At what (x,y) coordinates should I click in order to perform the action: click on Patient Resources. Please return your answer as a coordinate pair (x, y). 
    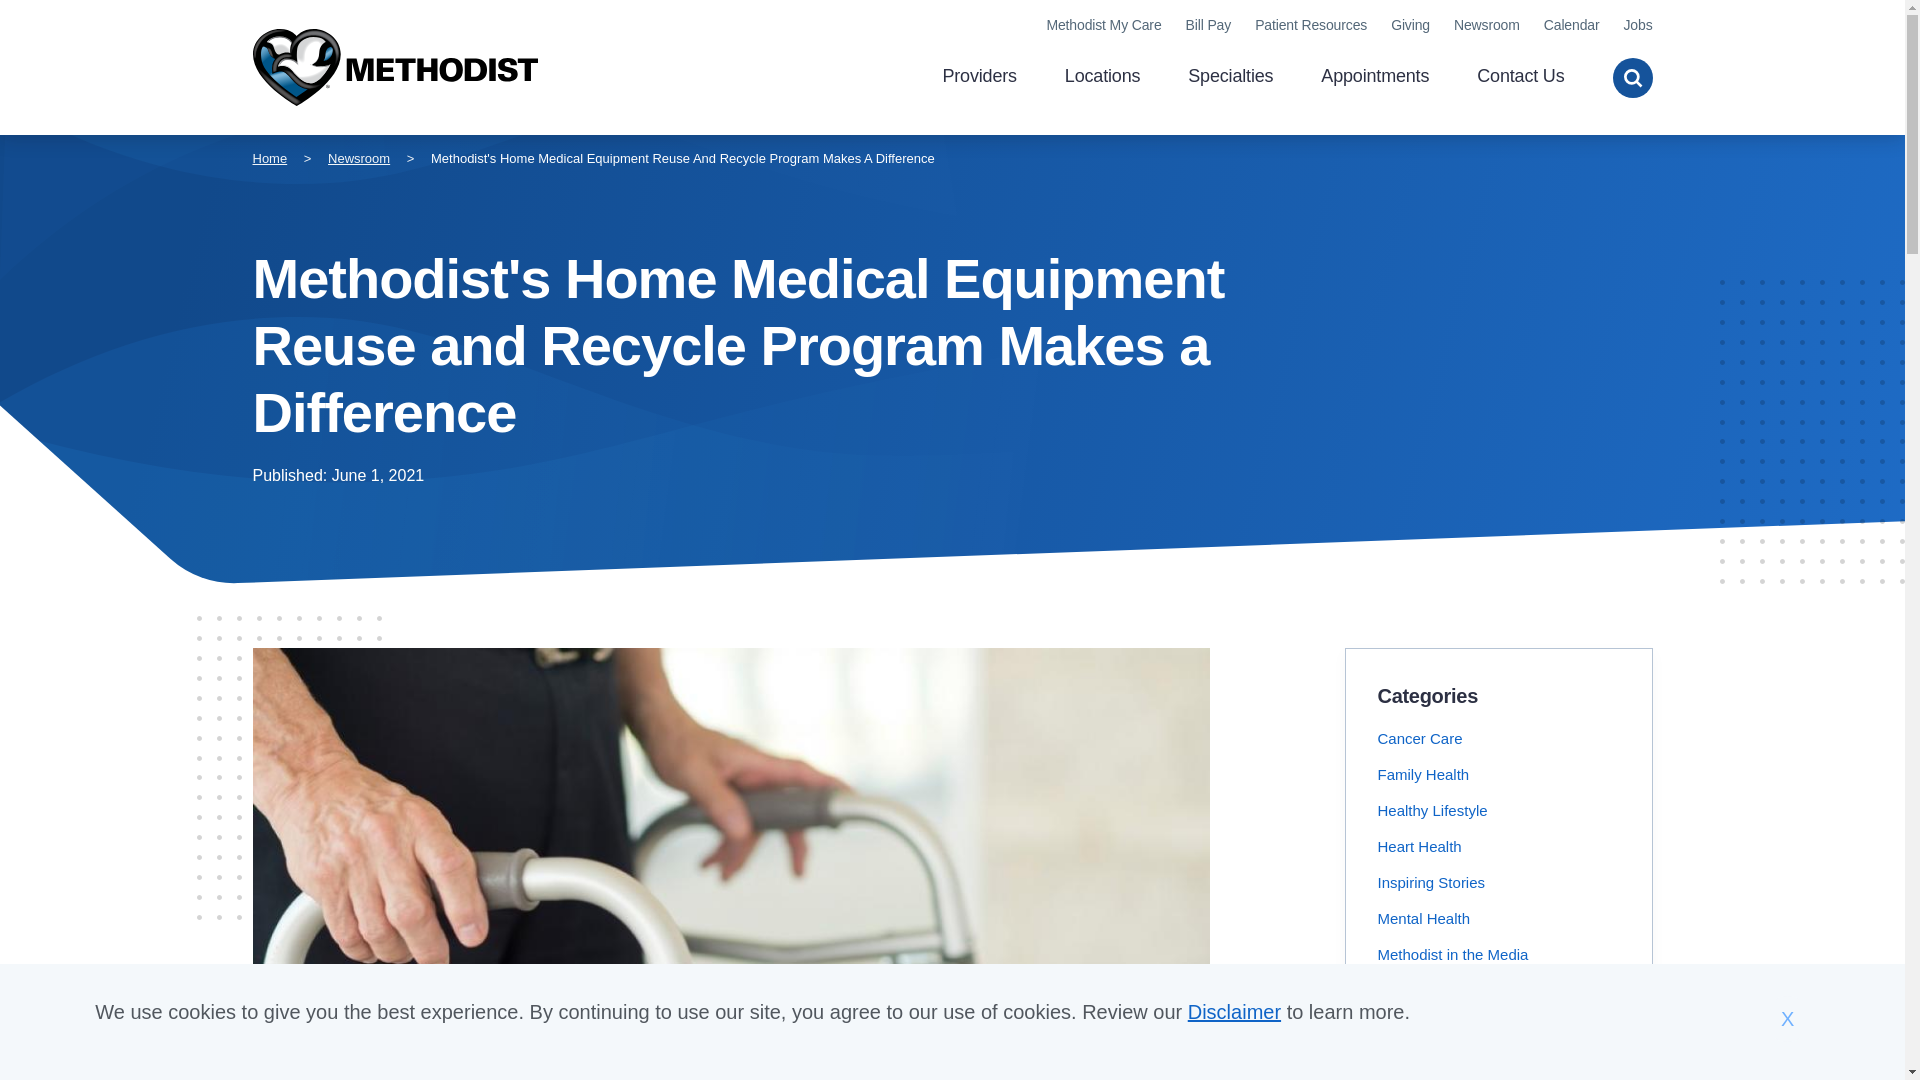
    Looking at the image, I should click on (1311, 25).